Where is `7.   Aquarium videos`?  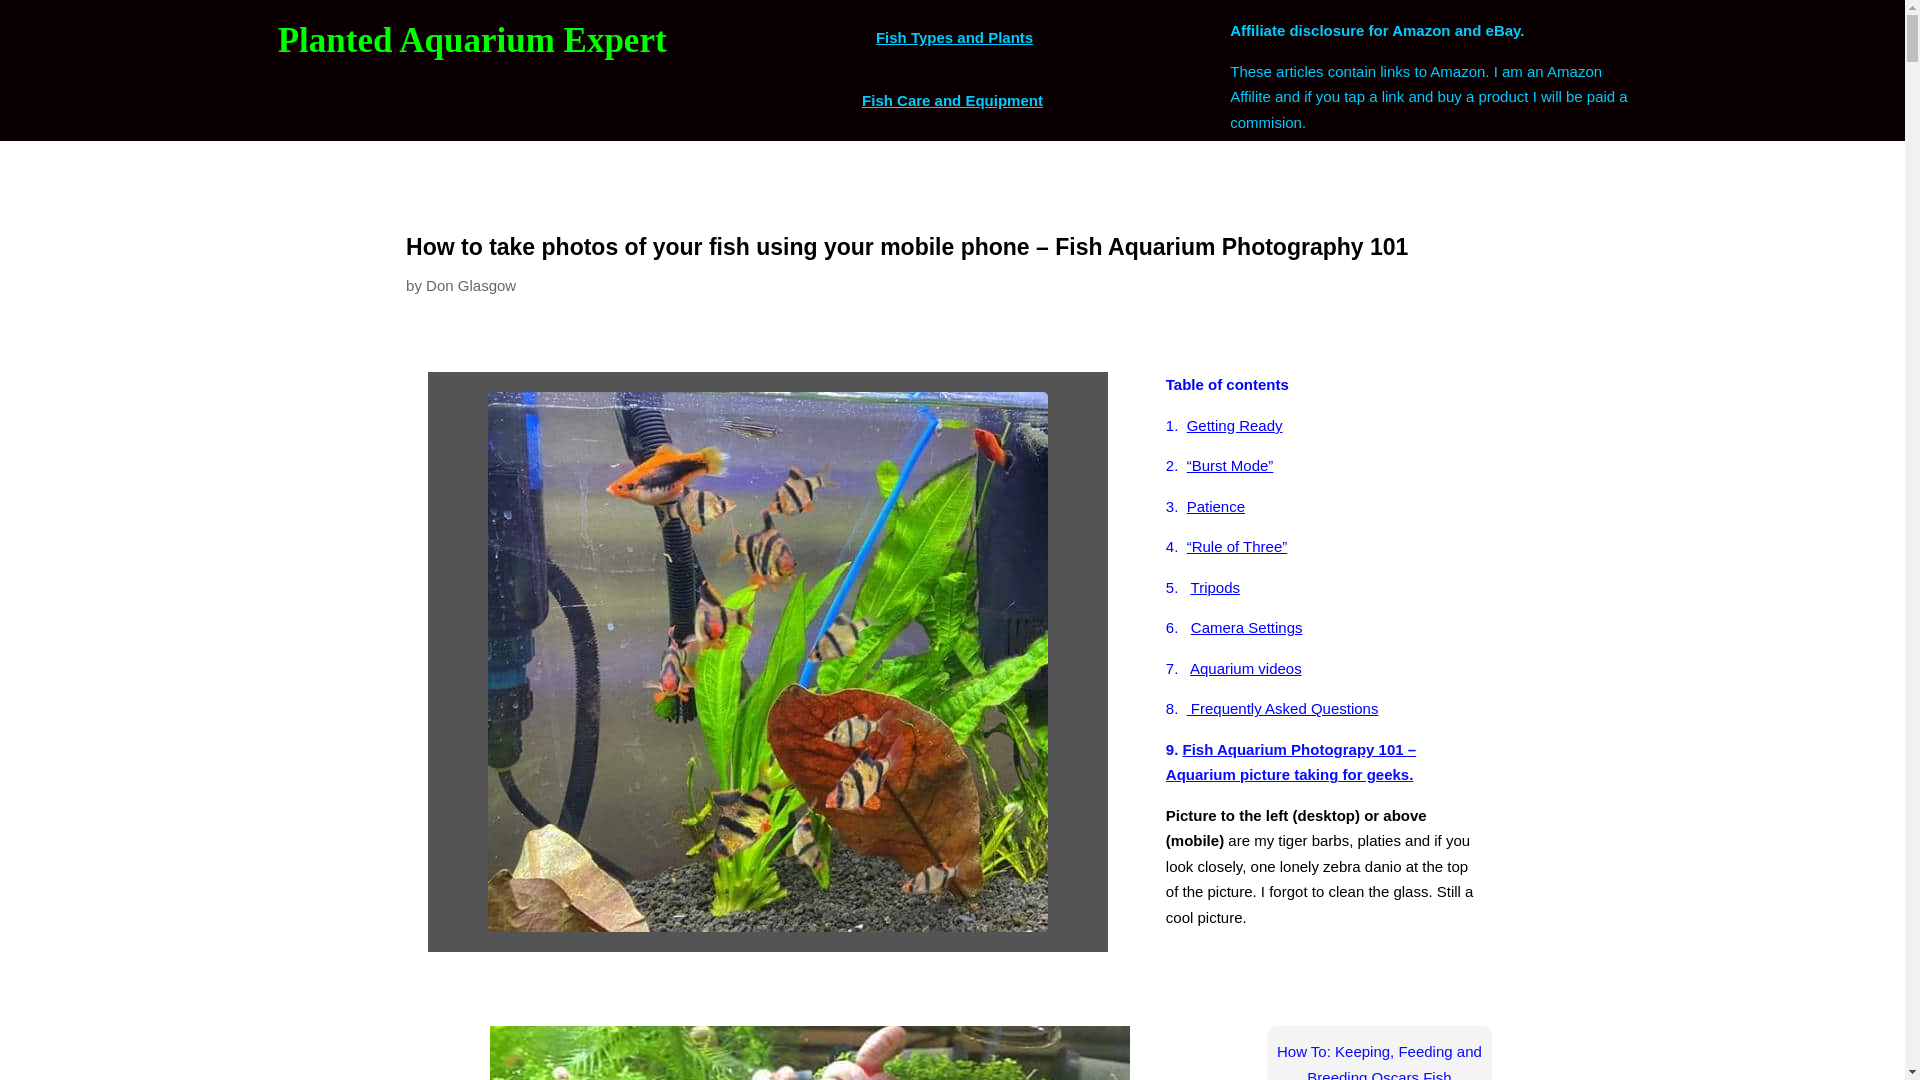
7.   Aquarium videos is located at coordinates (1233, 668).